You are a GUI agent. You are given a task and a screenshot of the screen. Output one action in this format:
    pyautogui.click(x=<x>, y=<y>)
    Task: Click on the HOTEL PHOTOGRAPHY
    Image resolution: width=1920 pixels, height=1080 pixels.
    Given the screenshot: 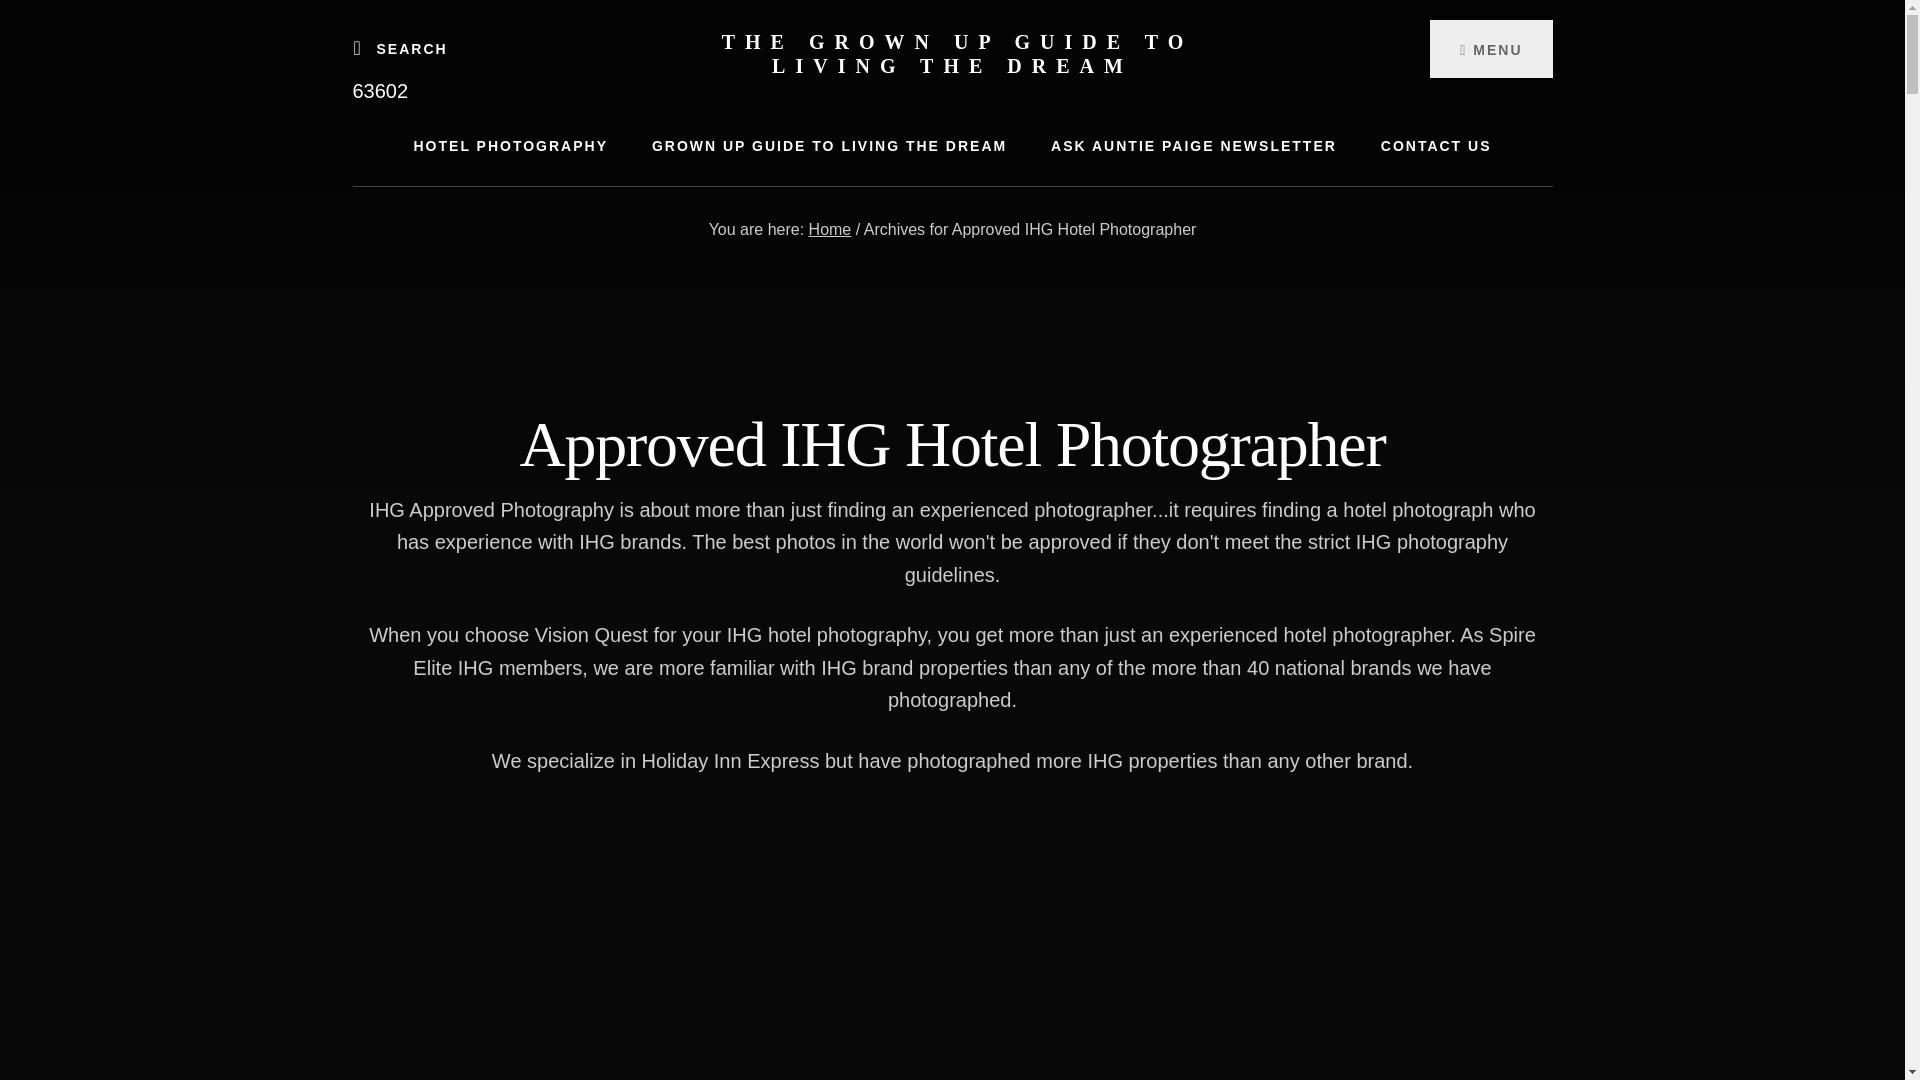 What is the action you would take?
    pyautogui.click(x=511, y=146)
    